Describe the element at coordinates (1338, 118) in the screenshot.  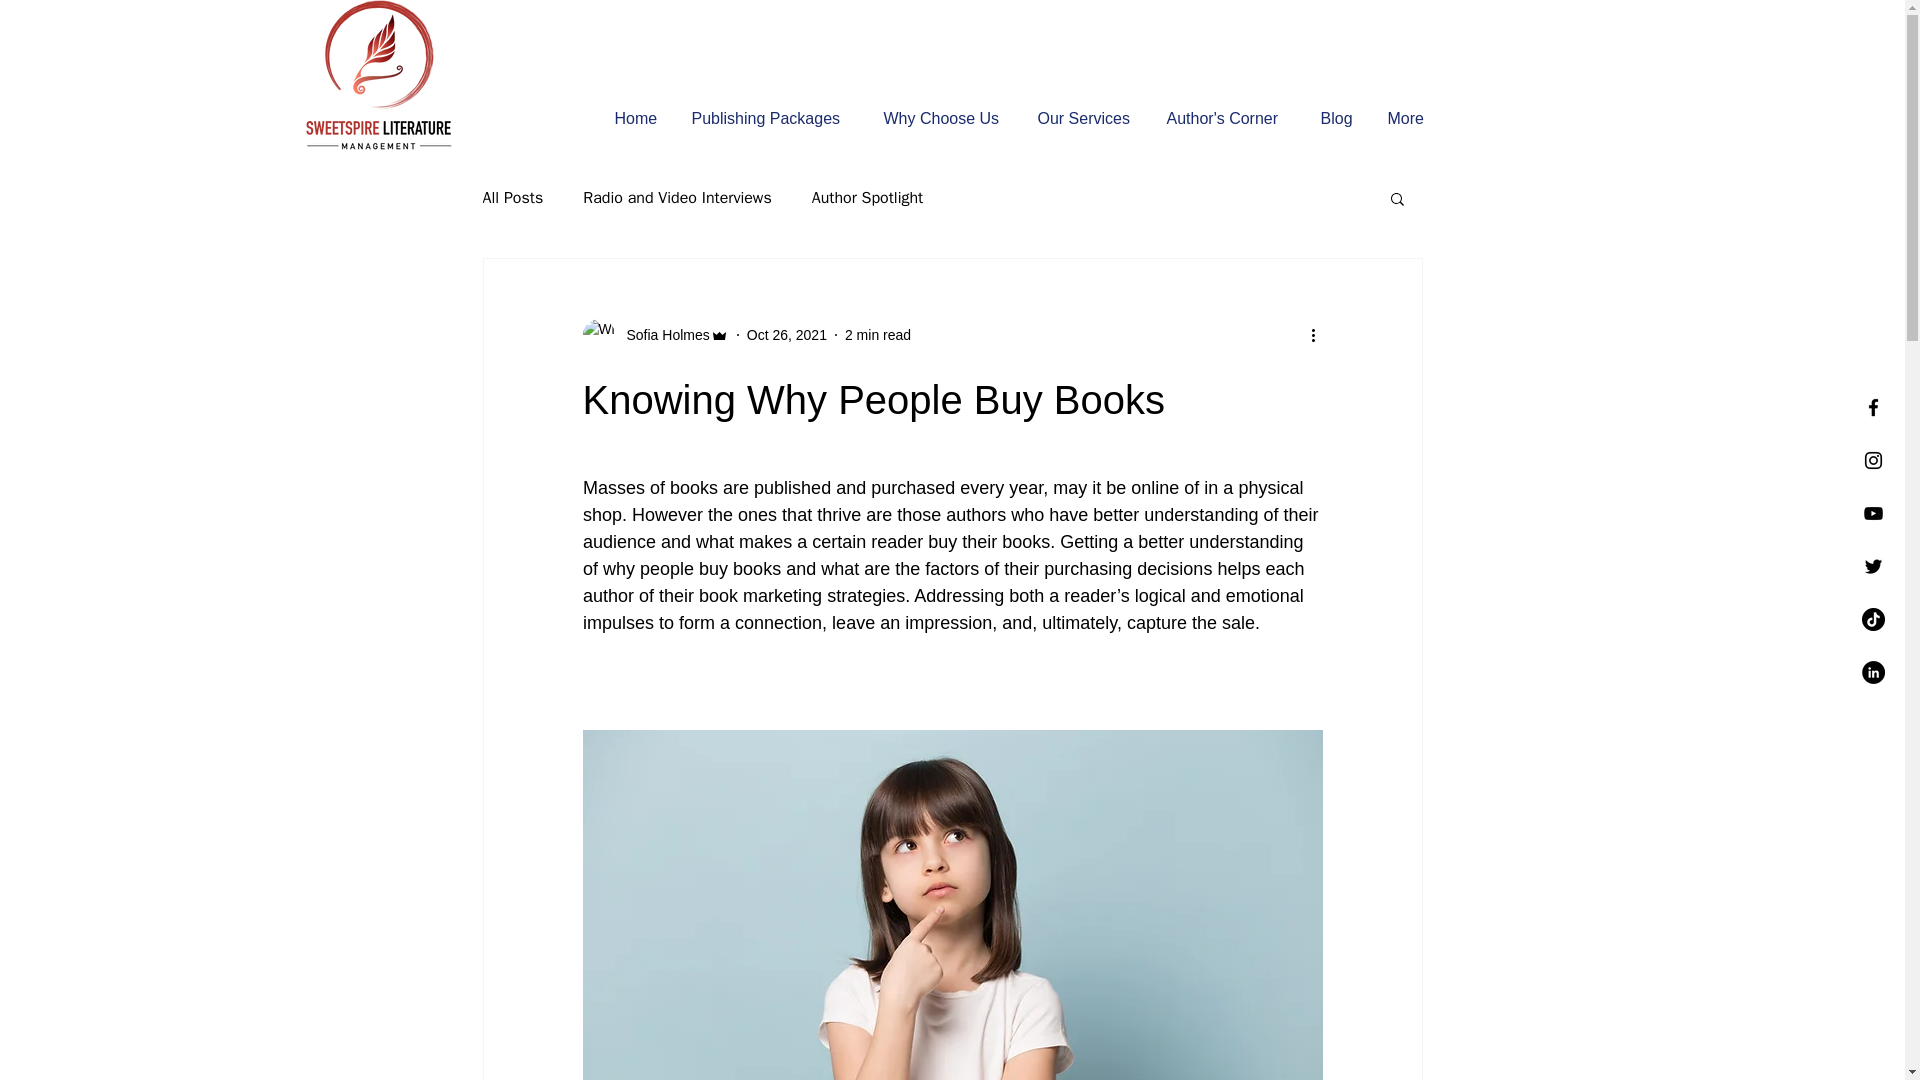
I see `Blog` at that location.